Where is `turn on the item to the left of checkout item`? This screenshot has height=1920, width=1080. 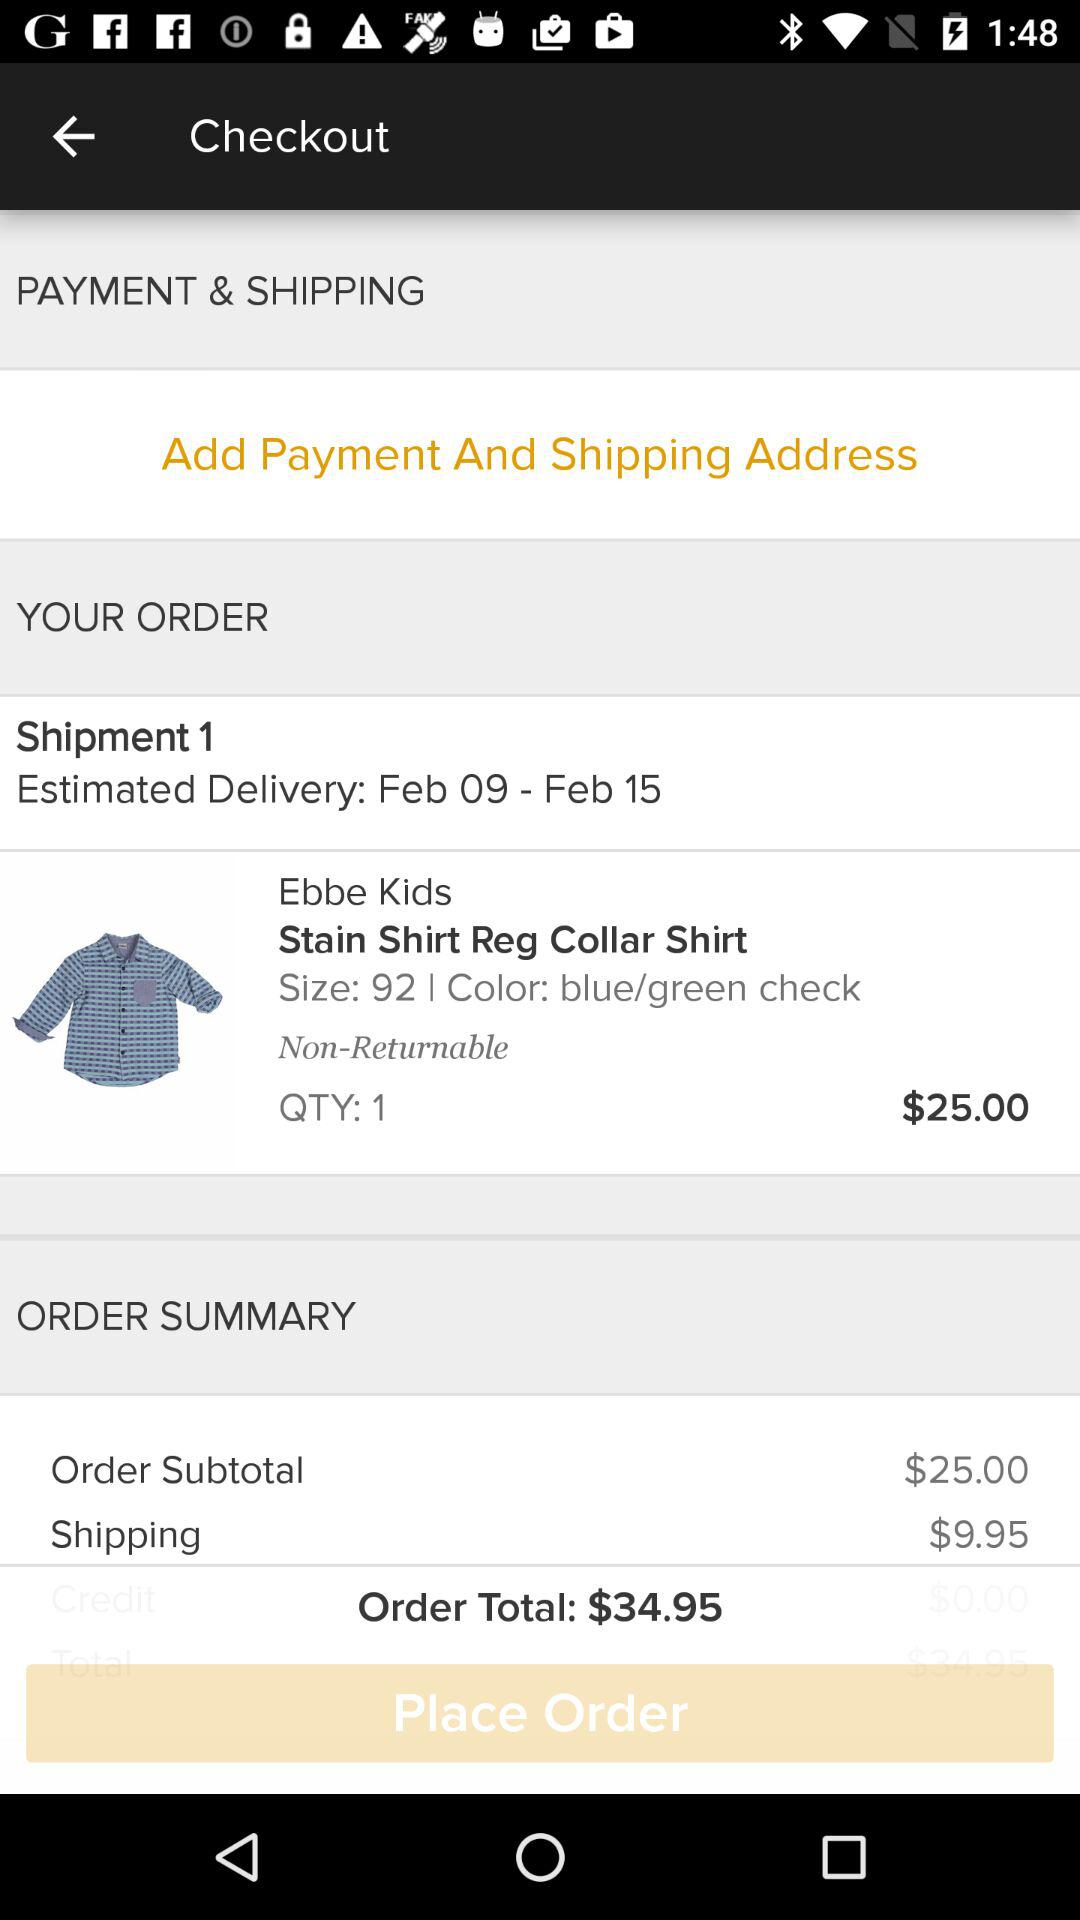 turn on the item to the left of checkout item is located at coordinates (73, 136).